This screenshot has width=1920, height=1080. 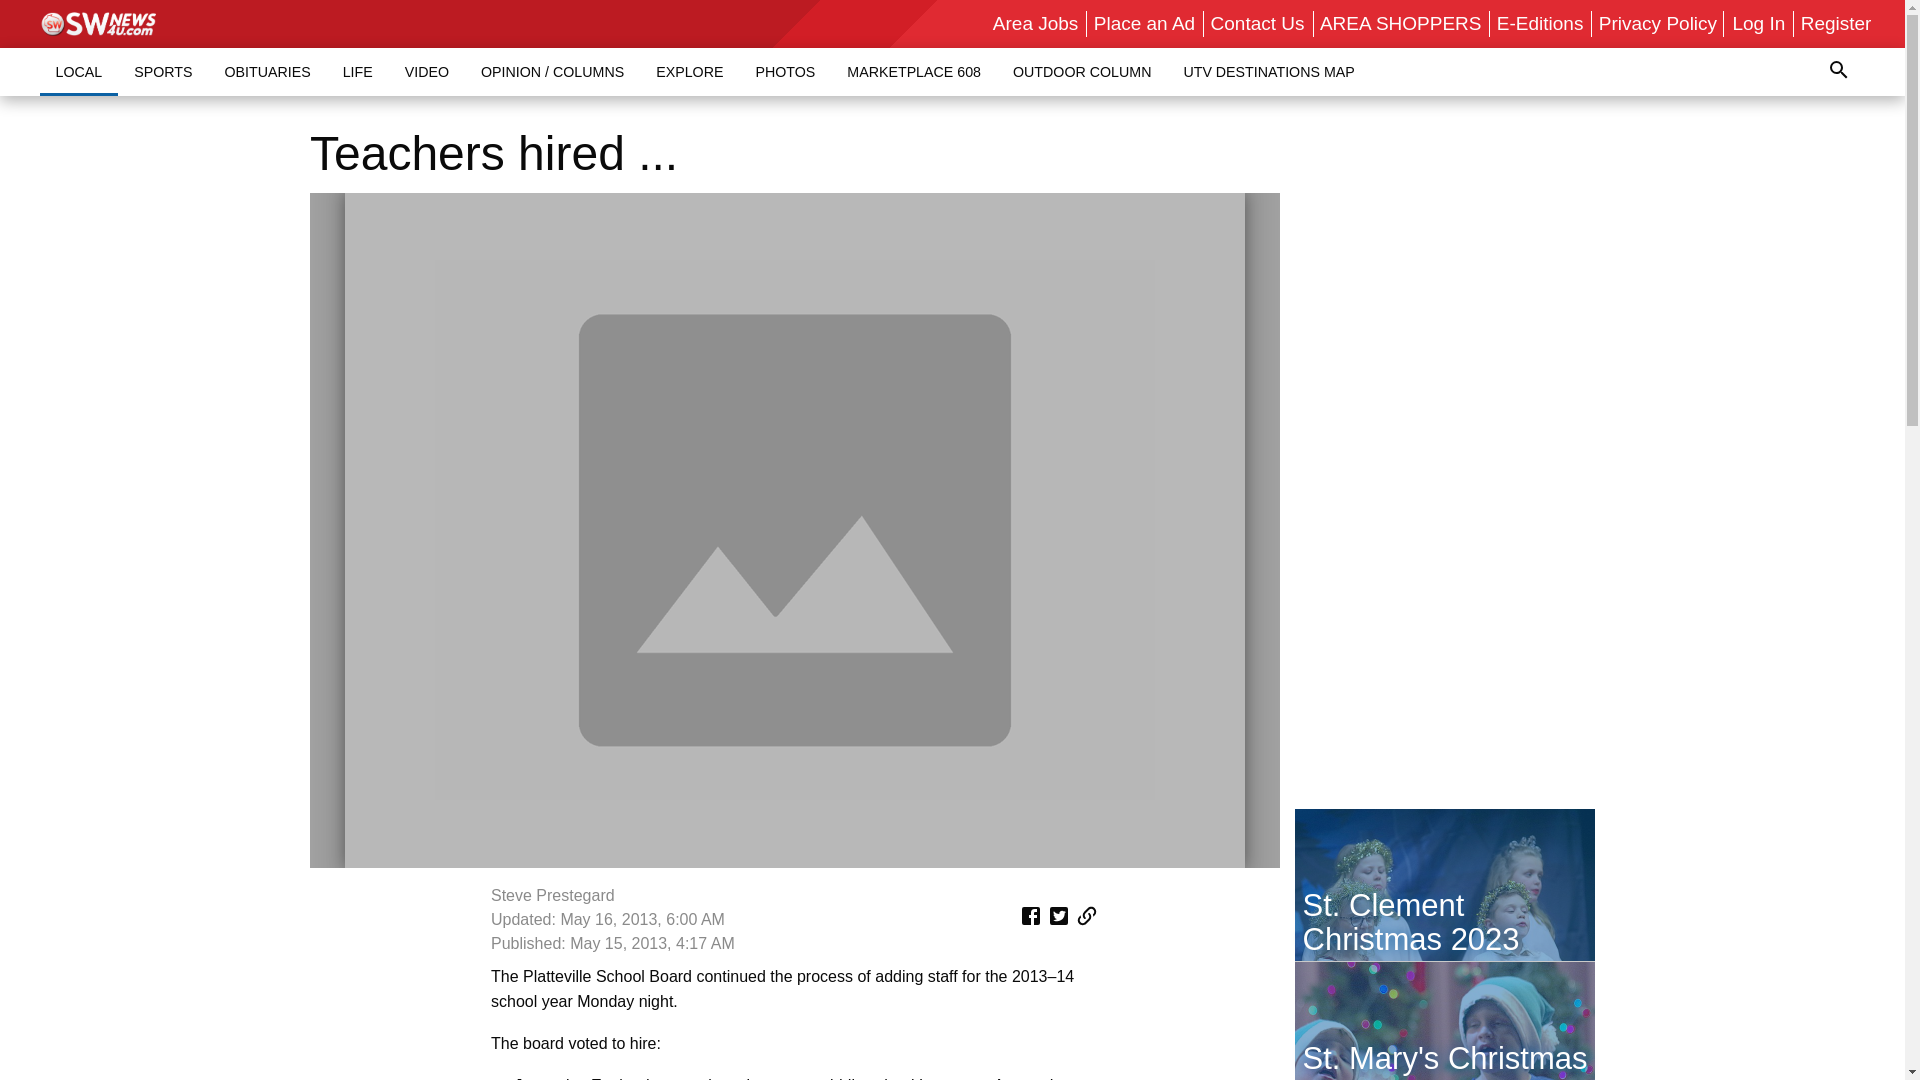 I want to click on Contact Us, so click(x=1258, y=23).